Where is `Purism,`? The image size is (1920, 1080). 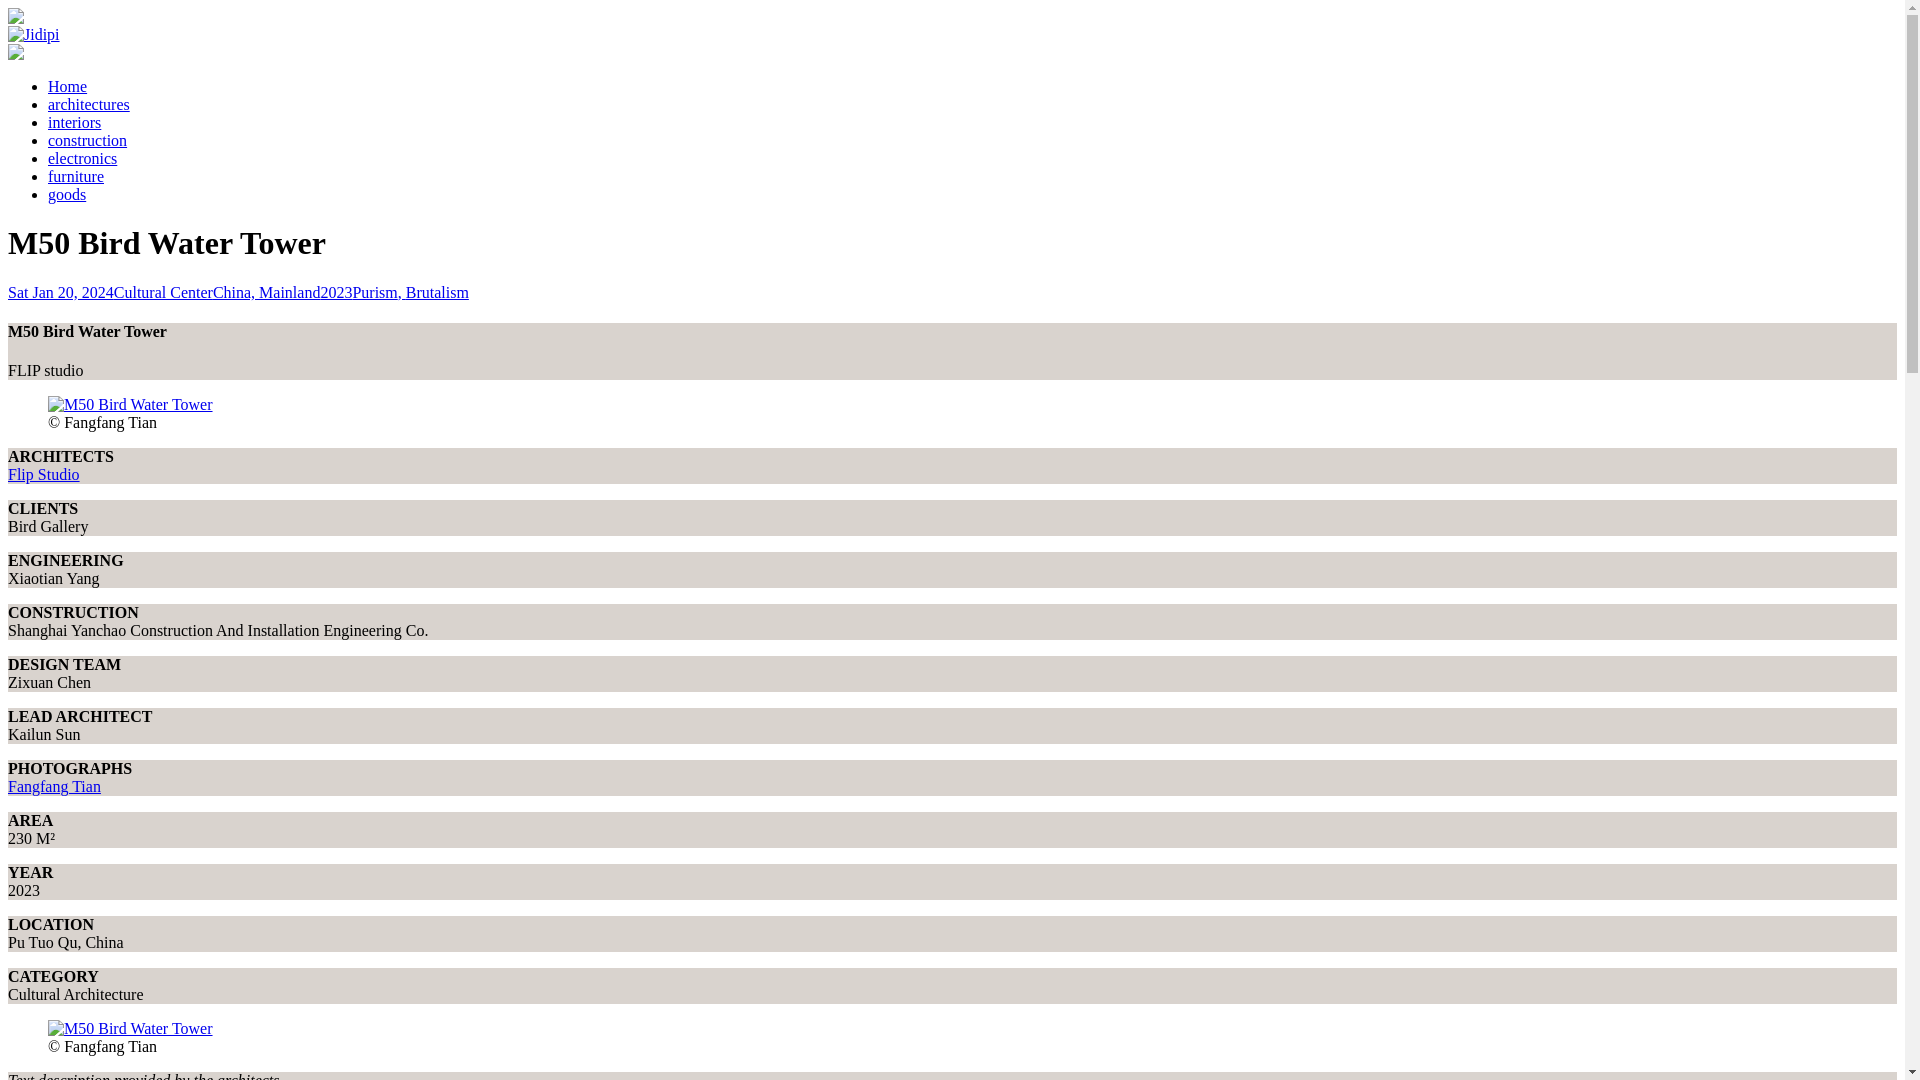 Purism, is located at coordinates (378, 292).